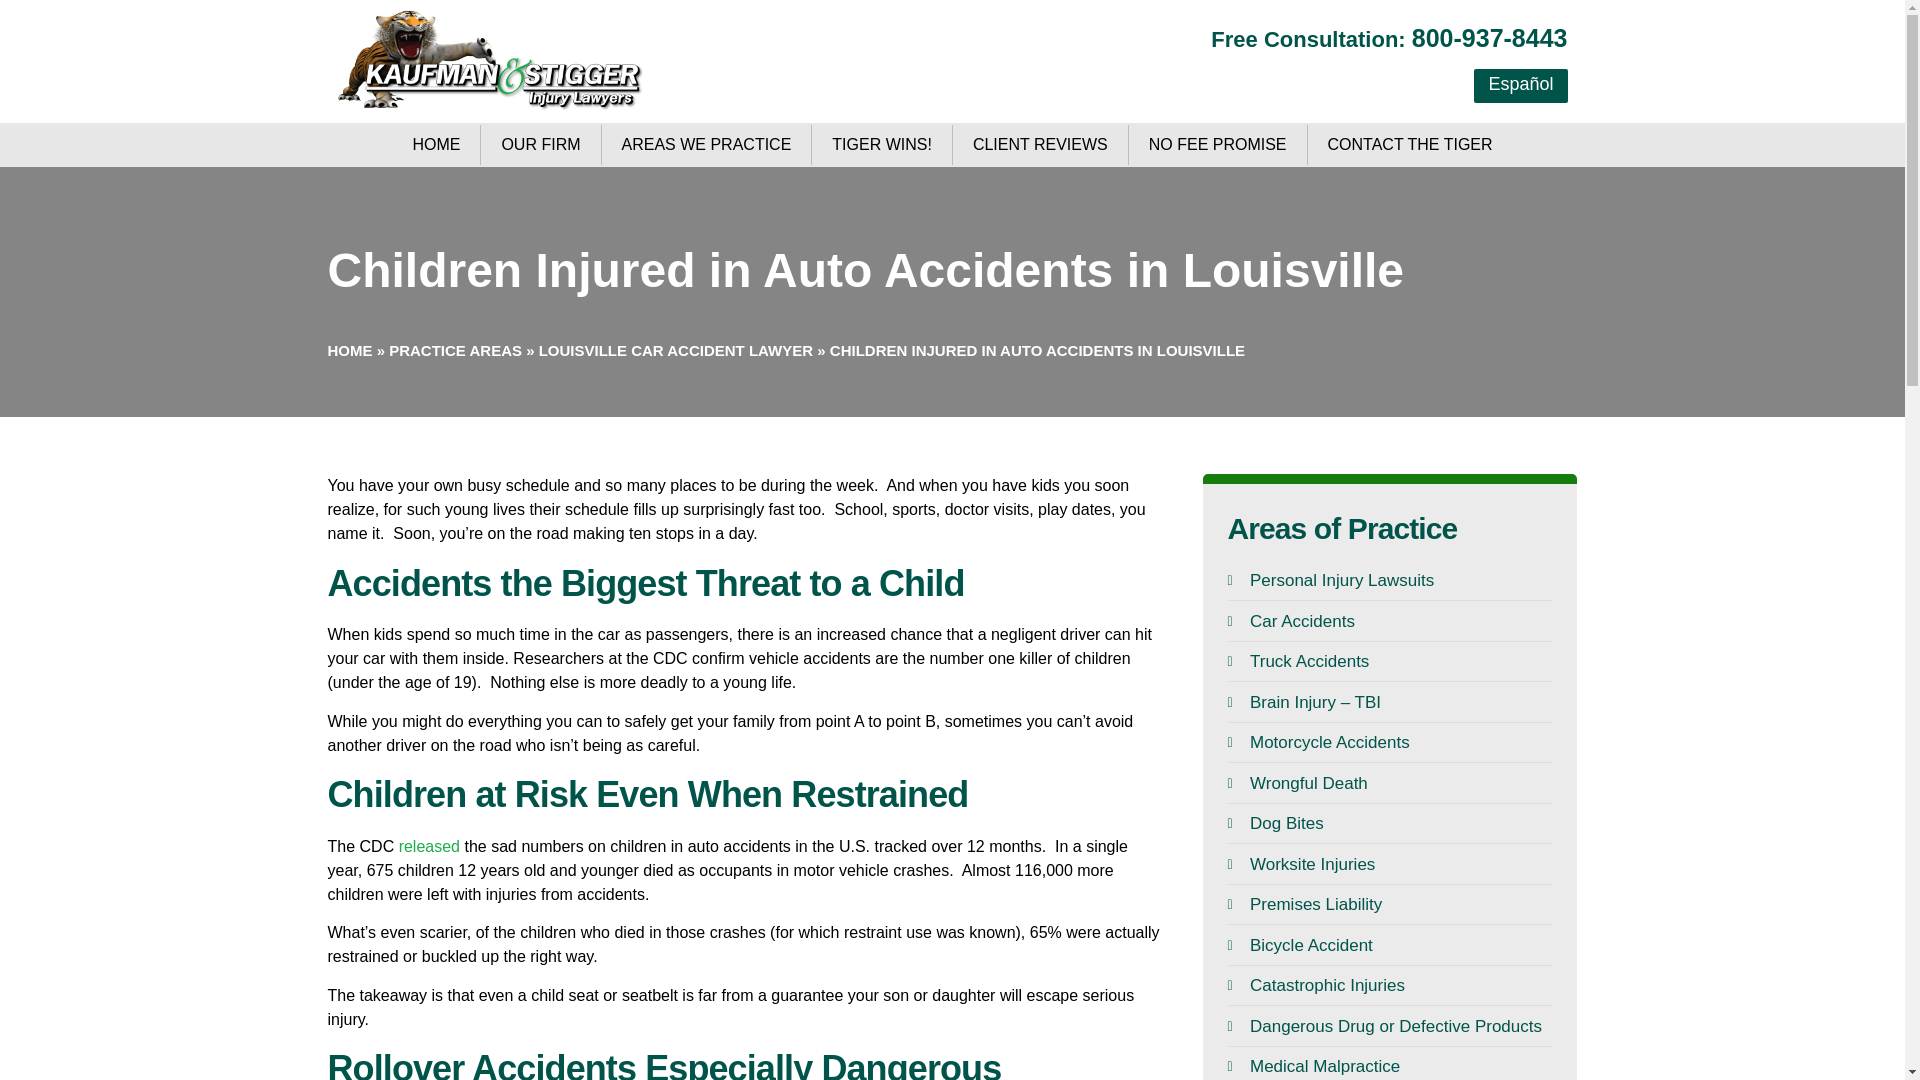 This screenshot has width=1920, height=1080. What do you see at coordinates (1218, 145) in the screenshot?
I see `NO FEE PROMISE` at bounding box center [1218, 145].